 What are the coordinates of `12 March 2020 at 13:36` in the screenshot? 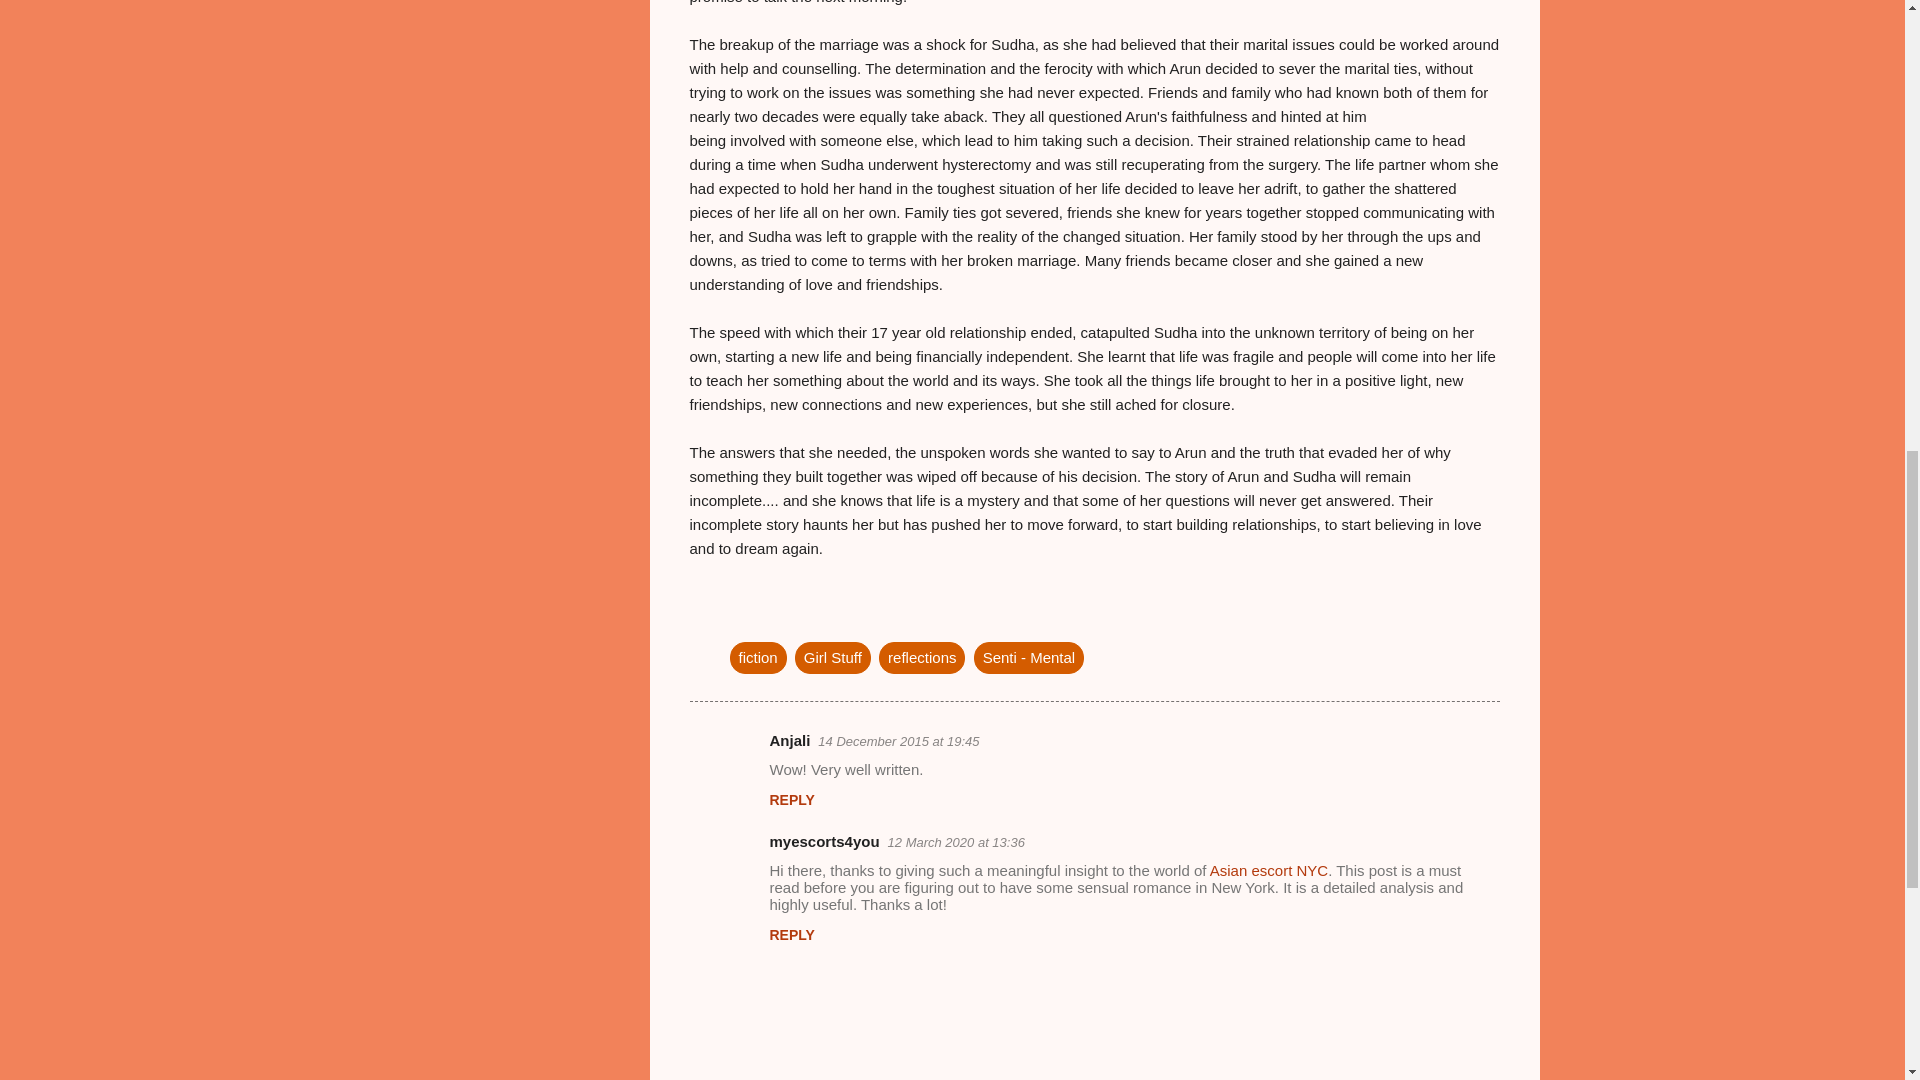 It's located at (956, 842).